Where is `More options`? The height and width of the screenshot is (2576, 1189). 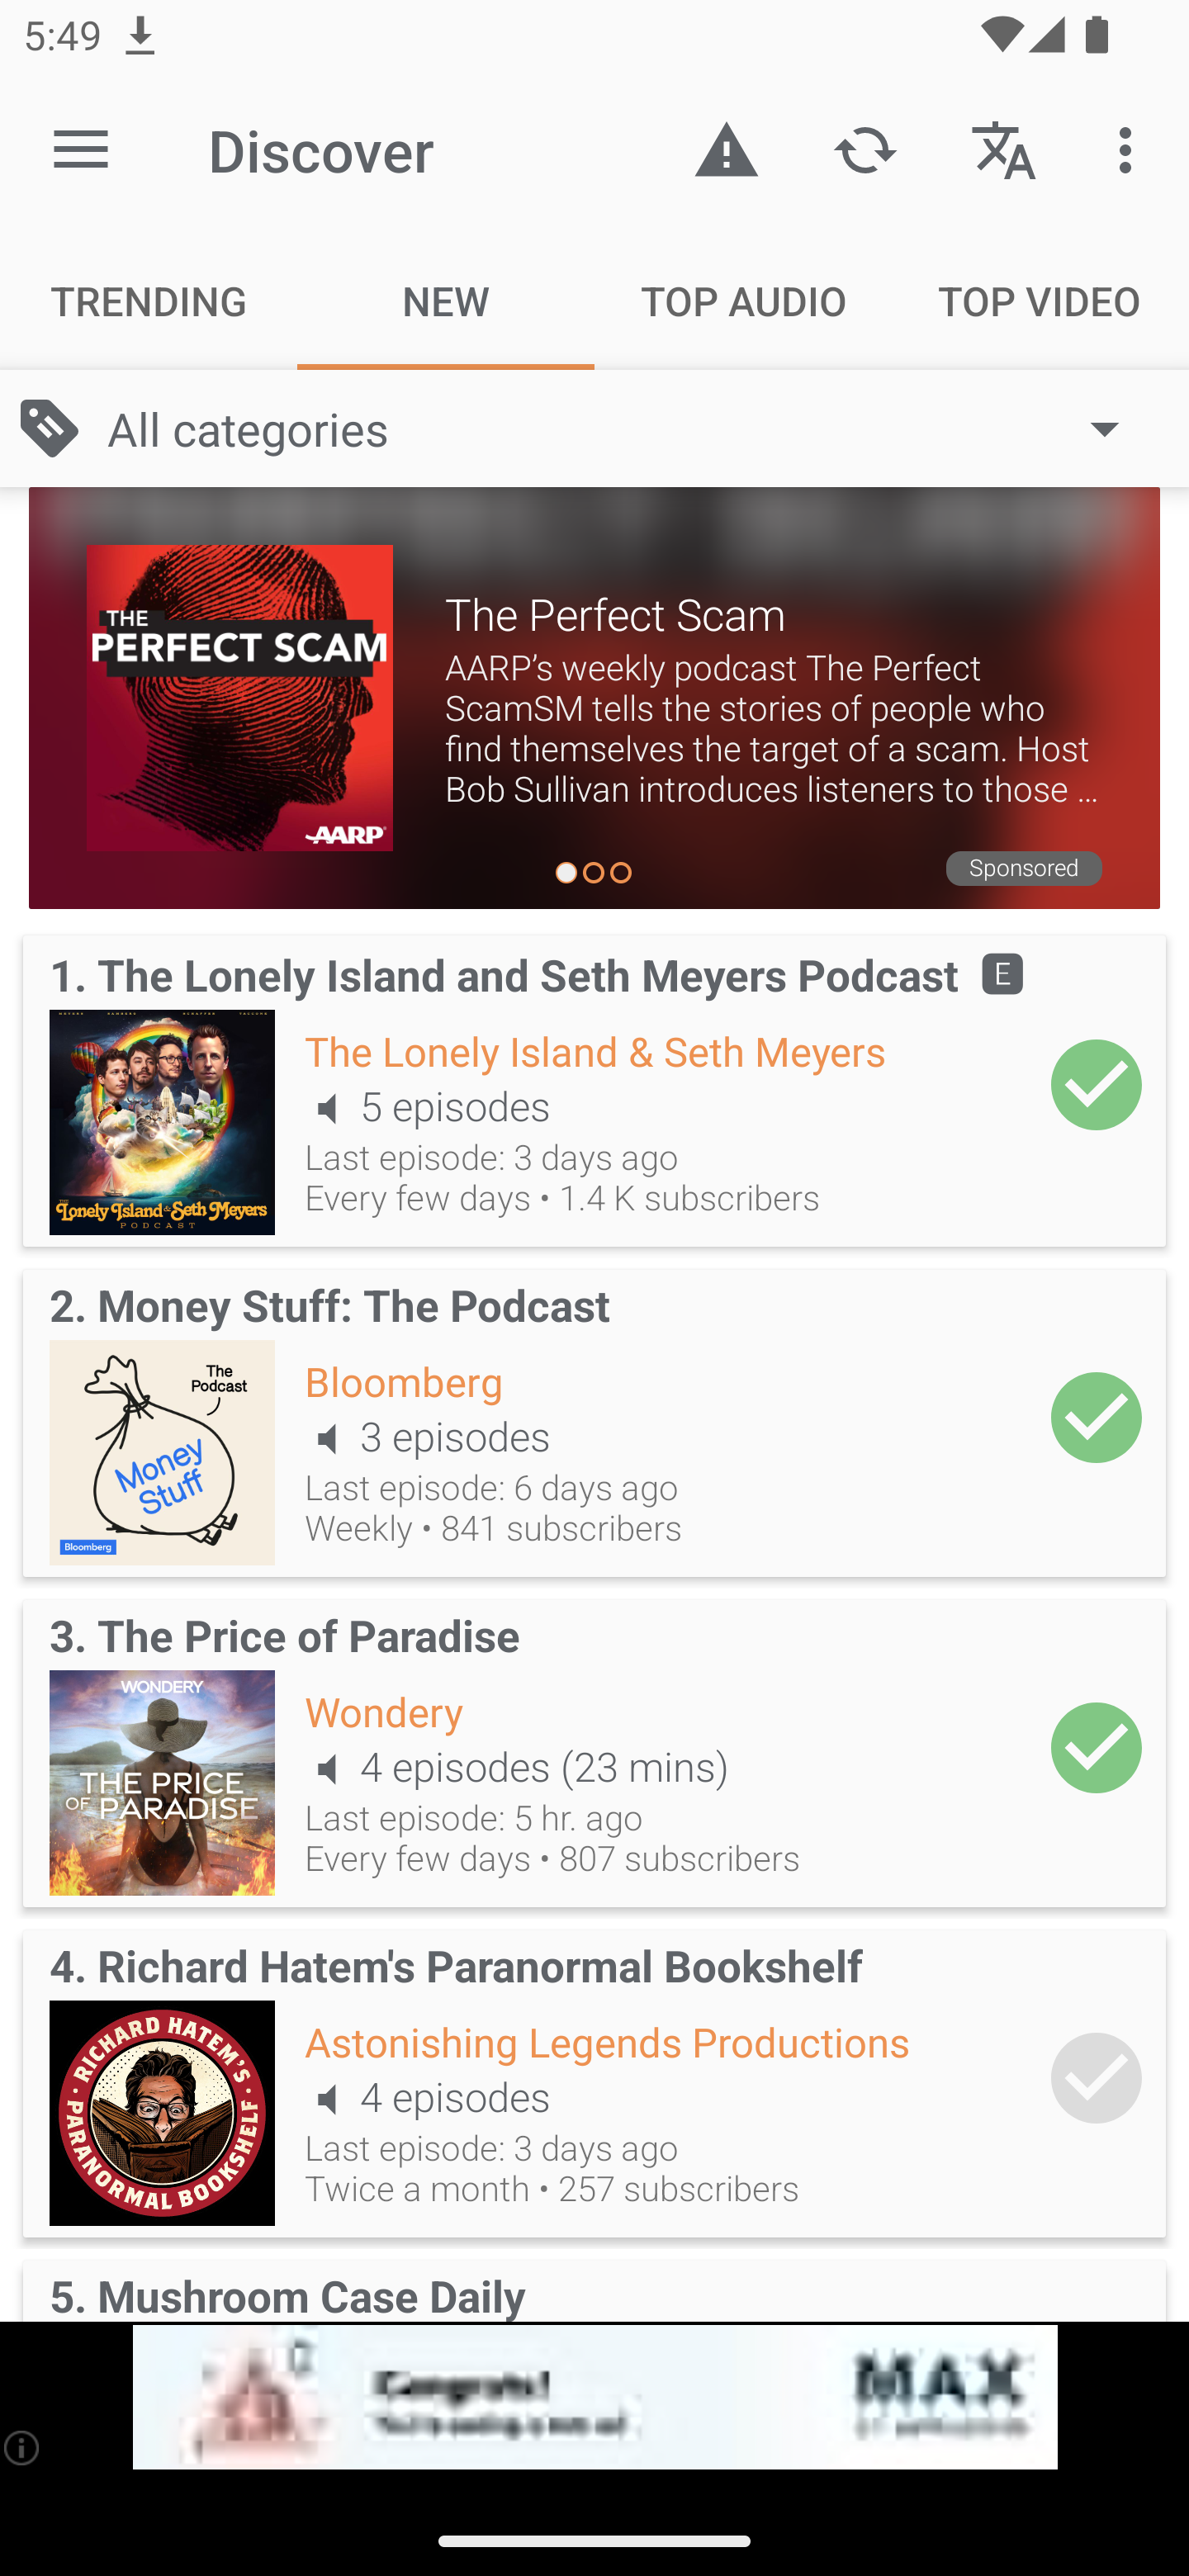
More options is located at coordinates (1131, 149).